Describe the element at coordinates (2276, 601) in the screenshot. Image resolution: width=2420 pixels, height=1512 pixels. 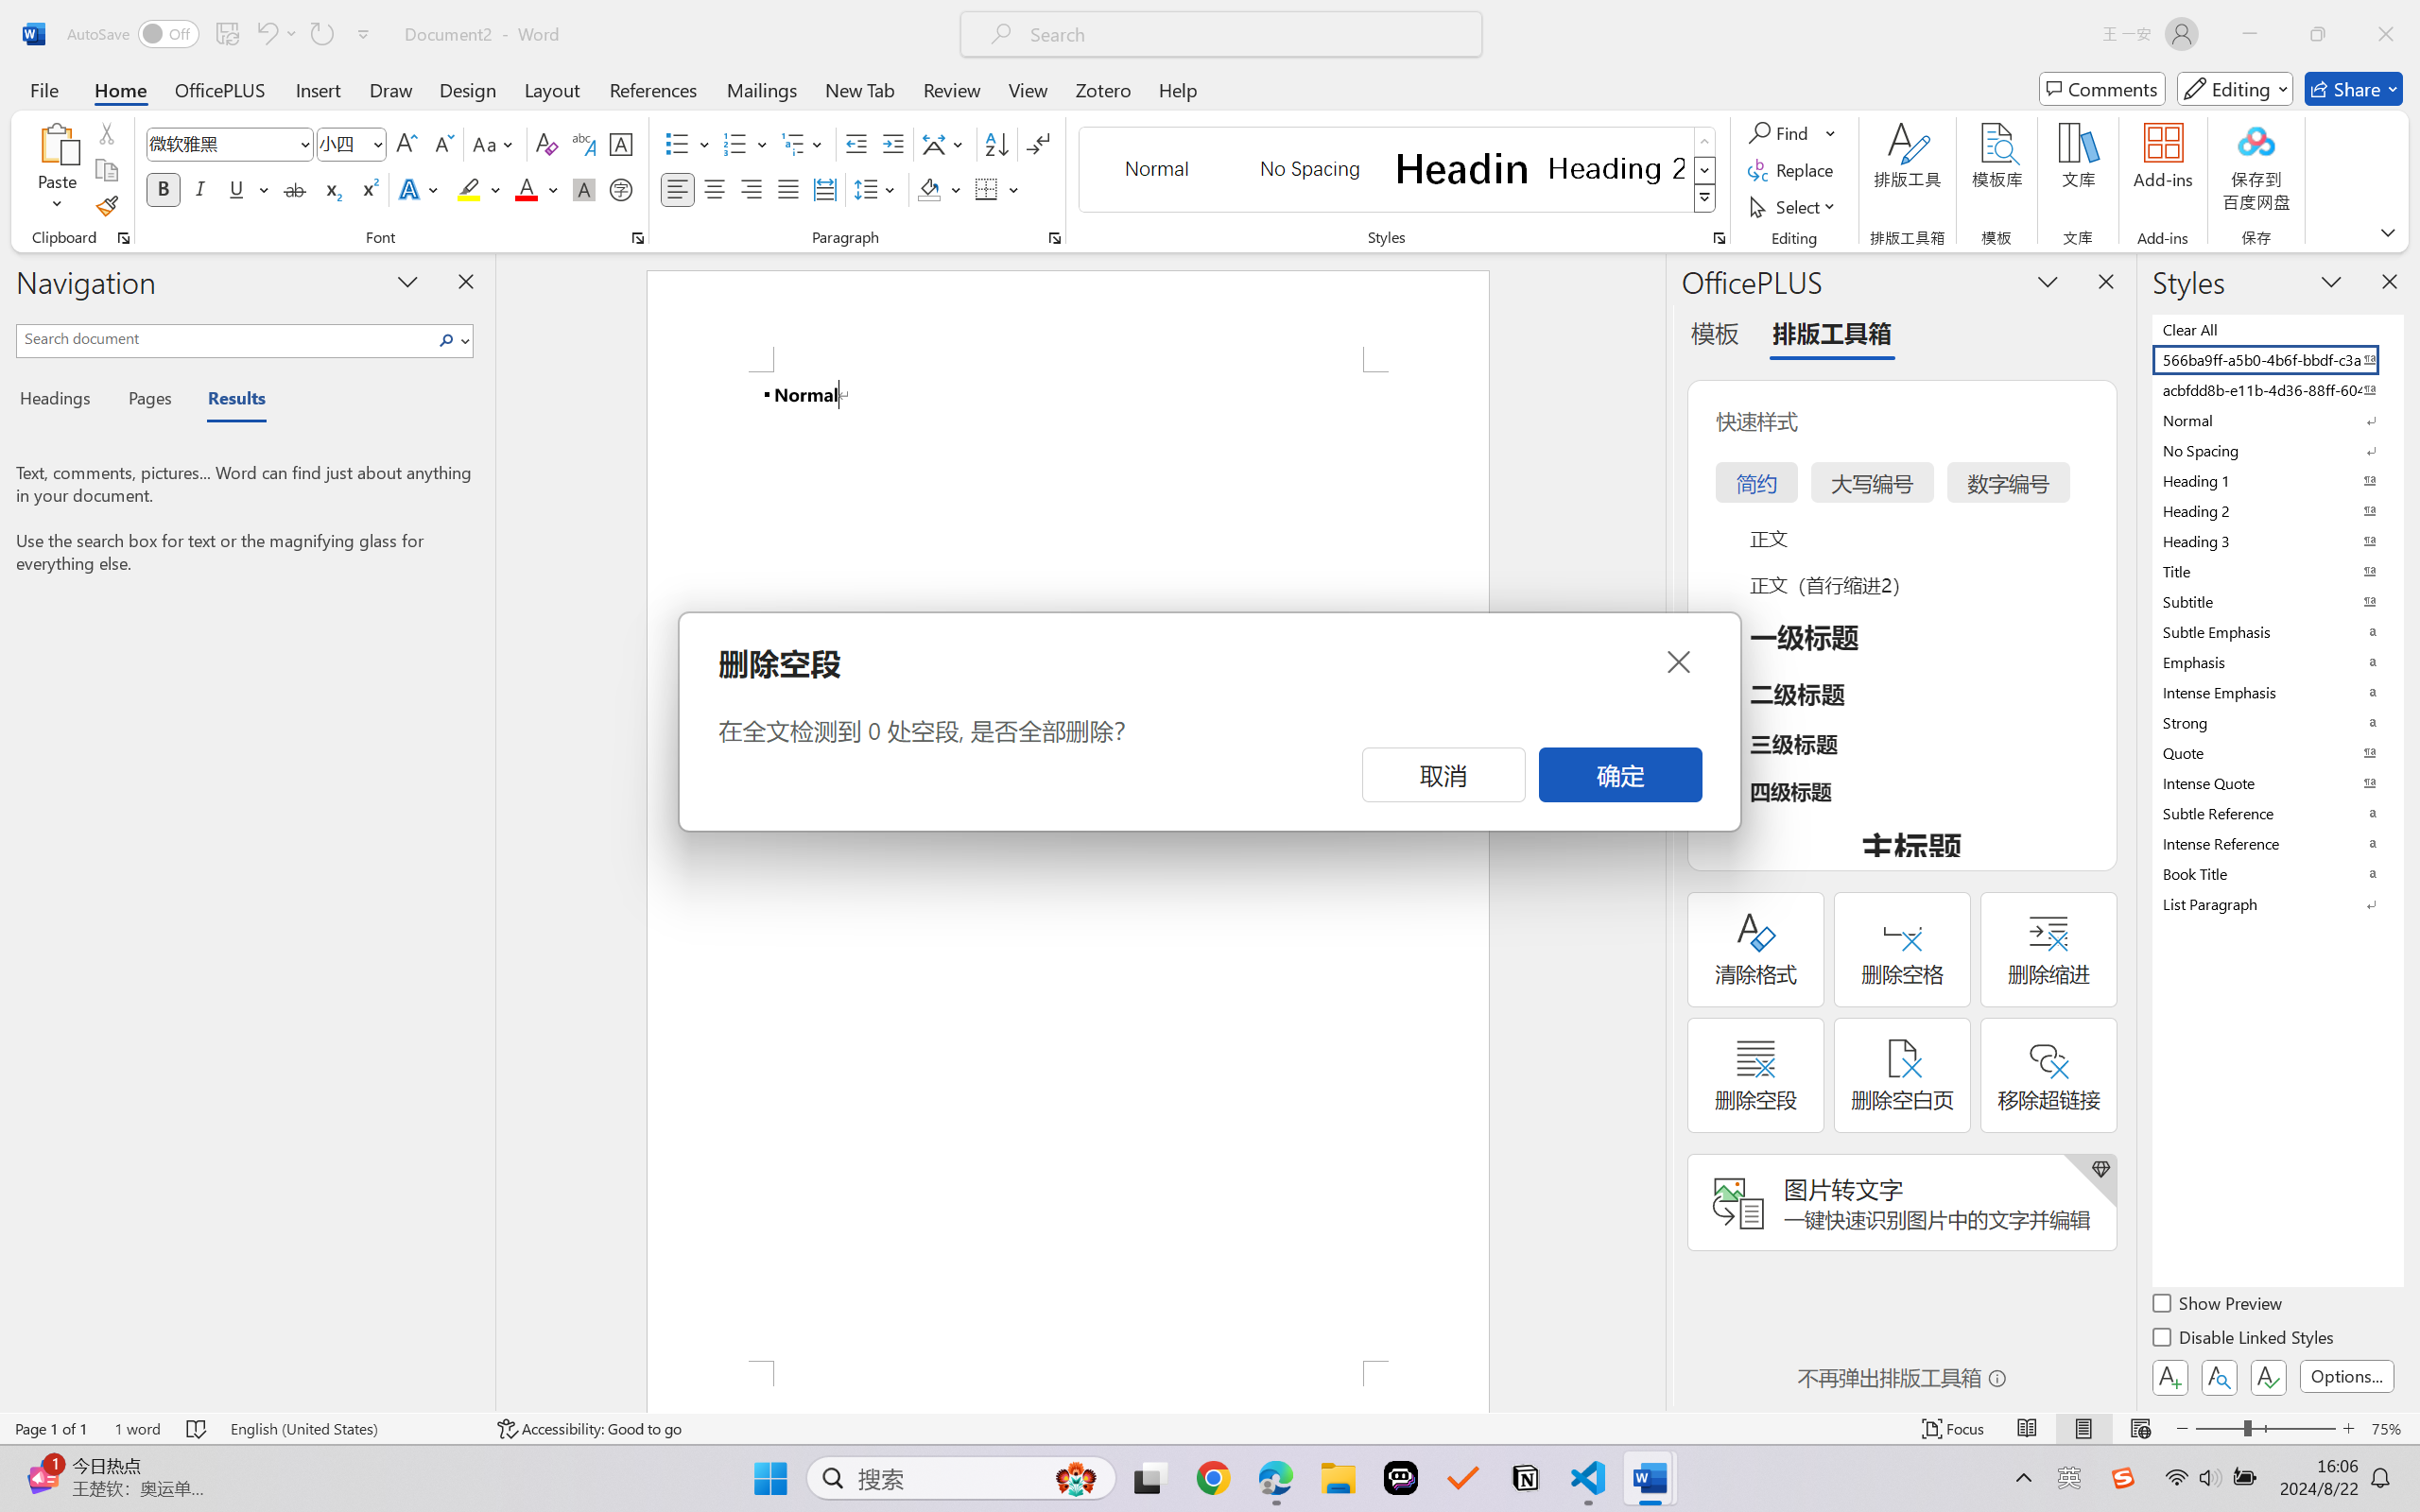
I see `Subtitle` at that location.